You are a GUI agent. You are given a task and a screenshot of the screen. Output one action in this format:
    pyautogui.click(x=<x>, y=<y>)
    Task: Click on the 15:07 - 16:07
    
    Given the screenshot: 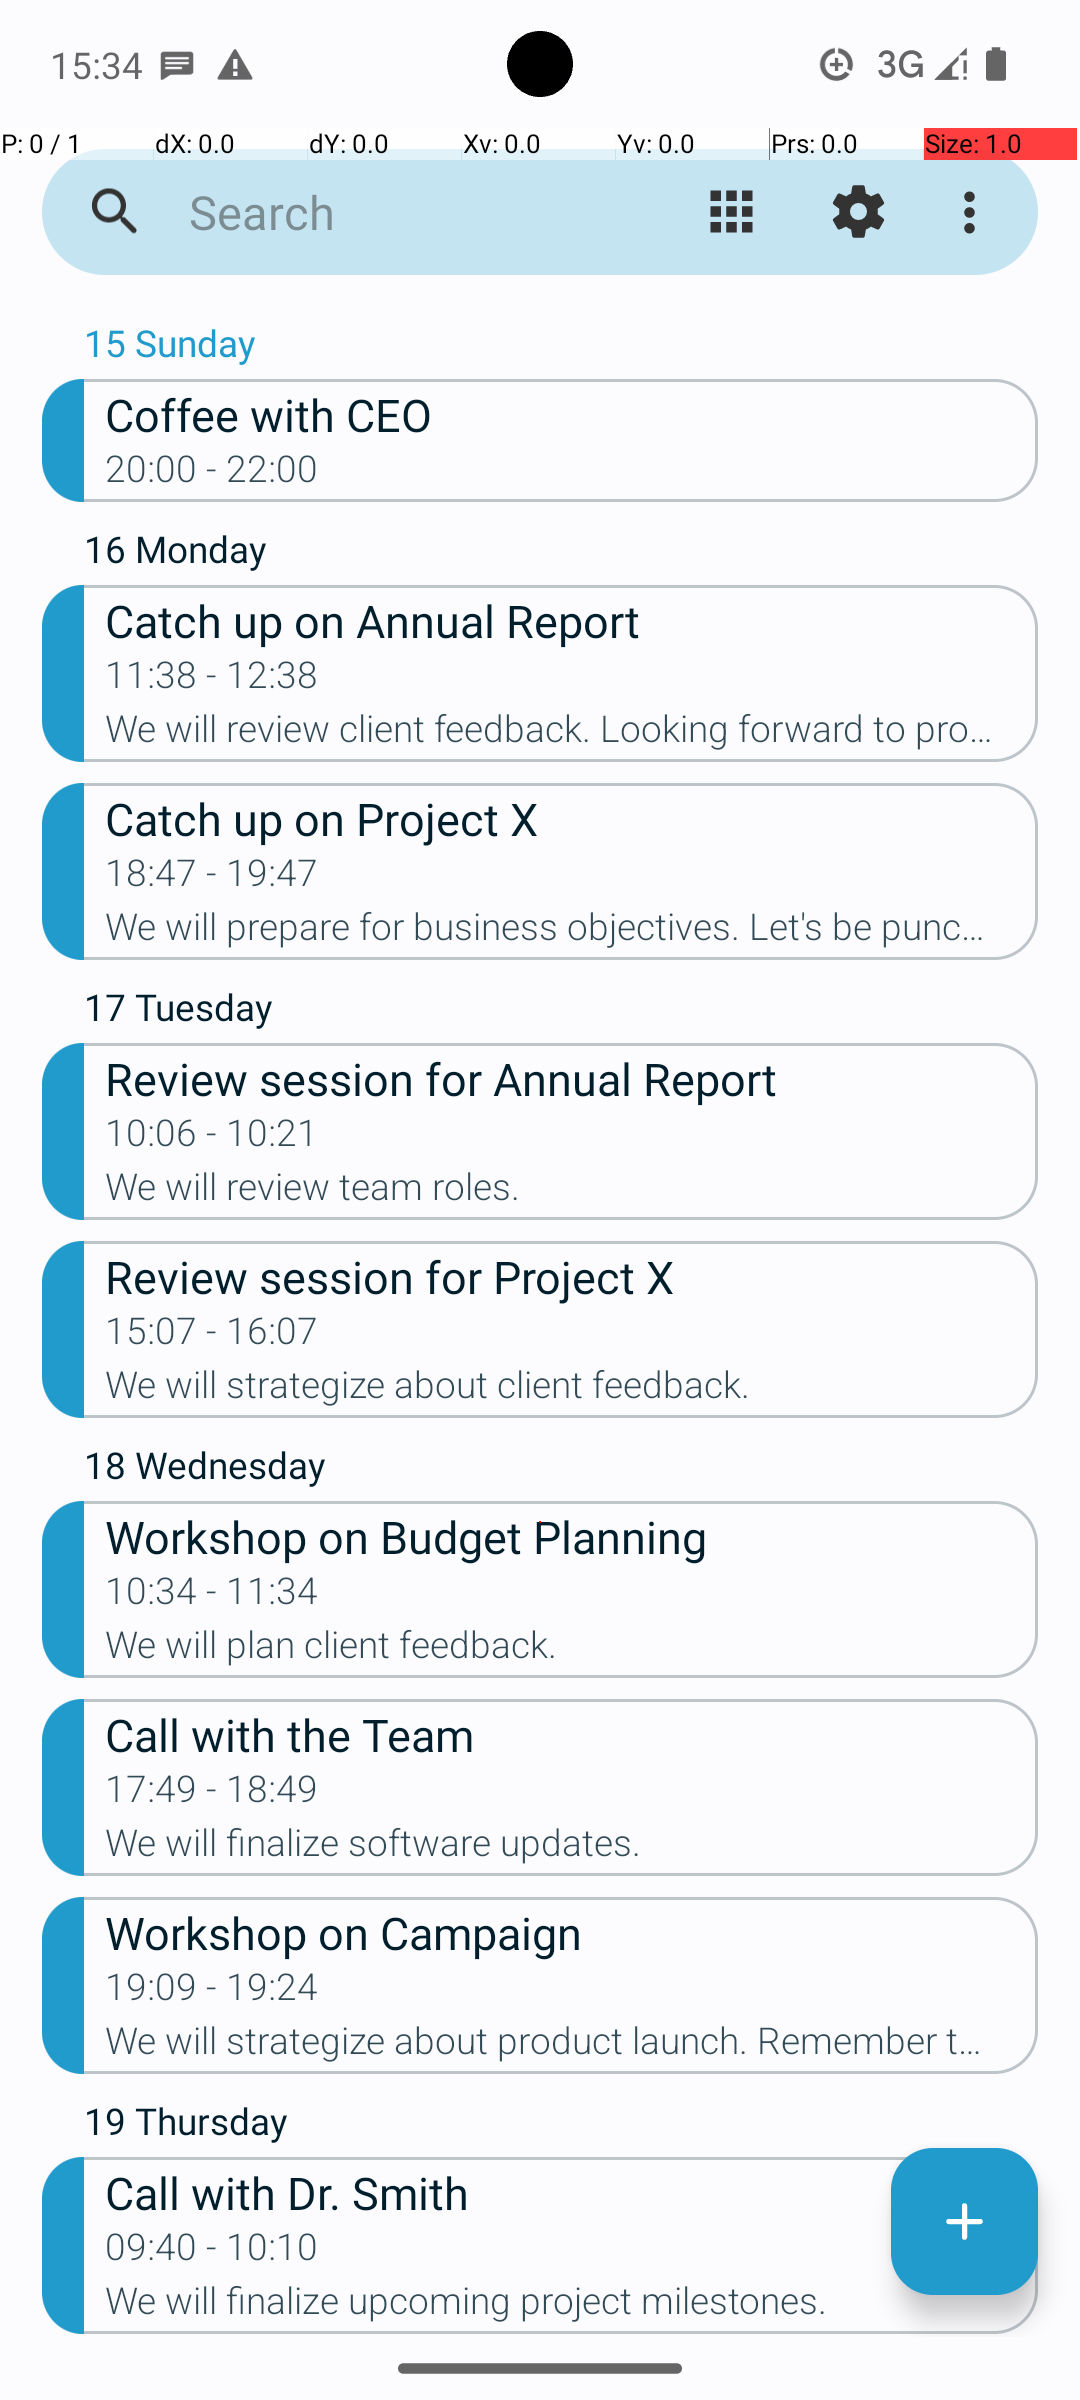 What is the action you would take?
    pyautogui.click(x=212, y=1336)
    